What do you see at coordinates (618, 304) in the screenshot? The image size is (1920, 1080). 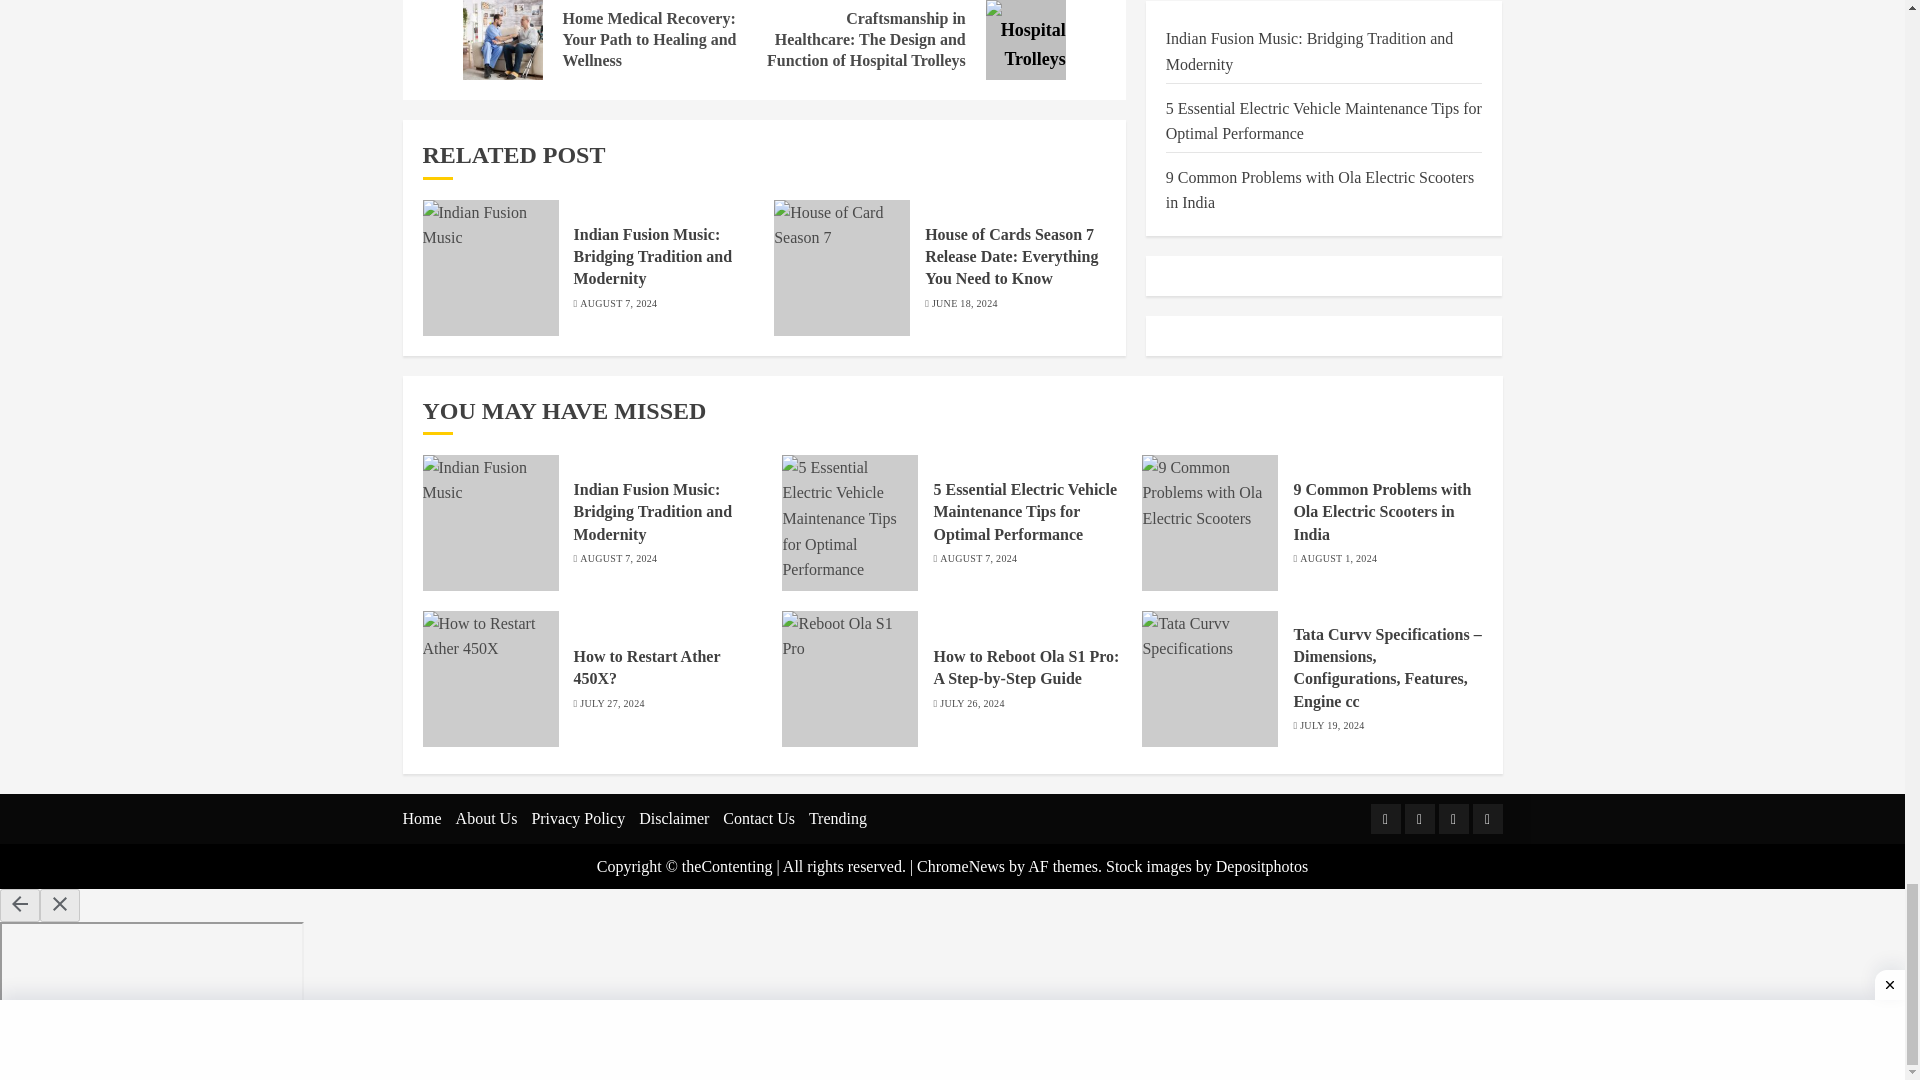 I see `AUGUST 7, 2024` at bounding box center [618, 304].